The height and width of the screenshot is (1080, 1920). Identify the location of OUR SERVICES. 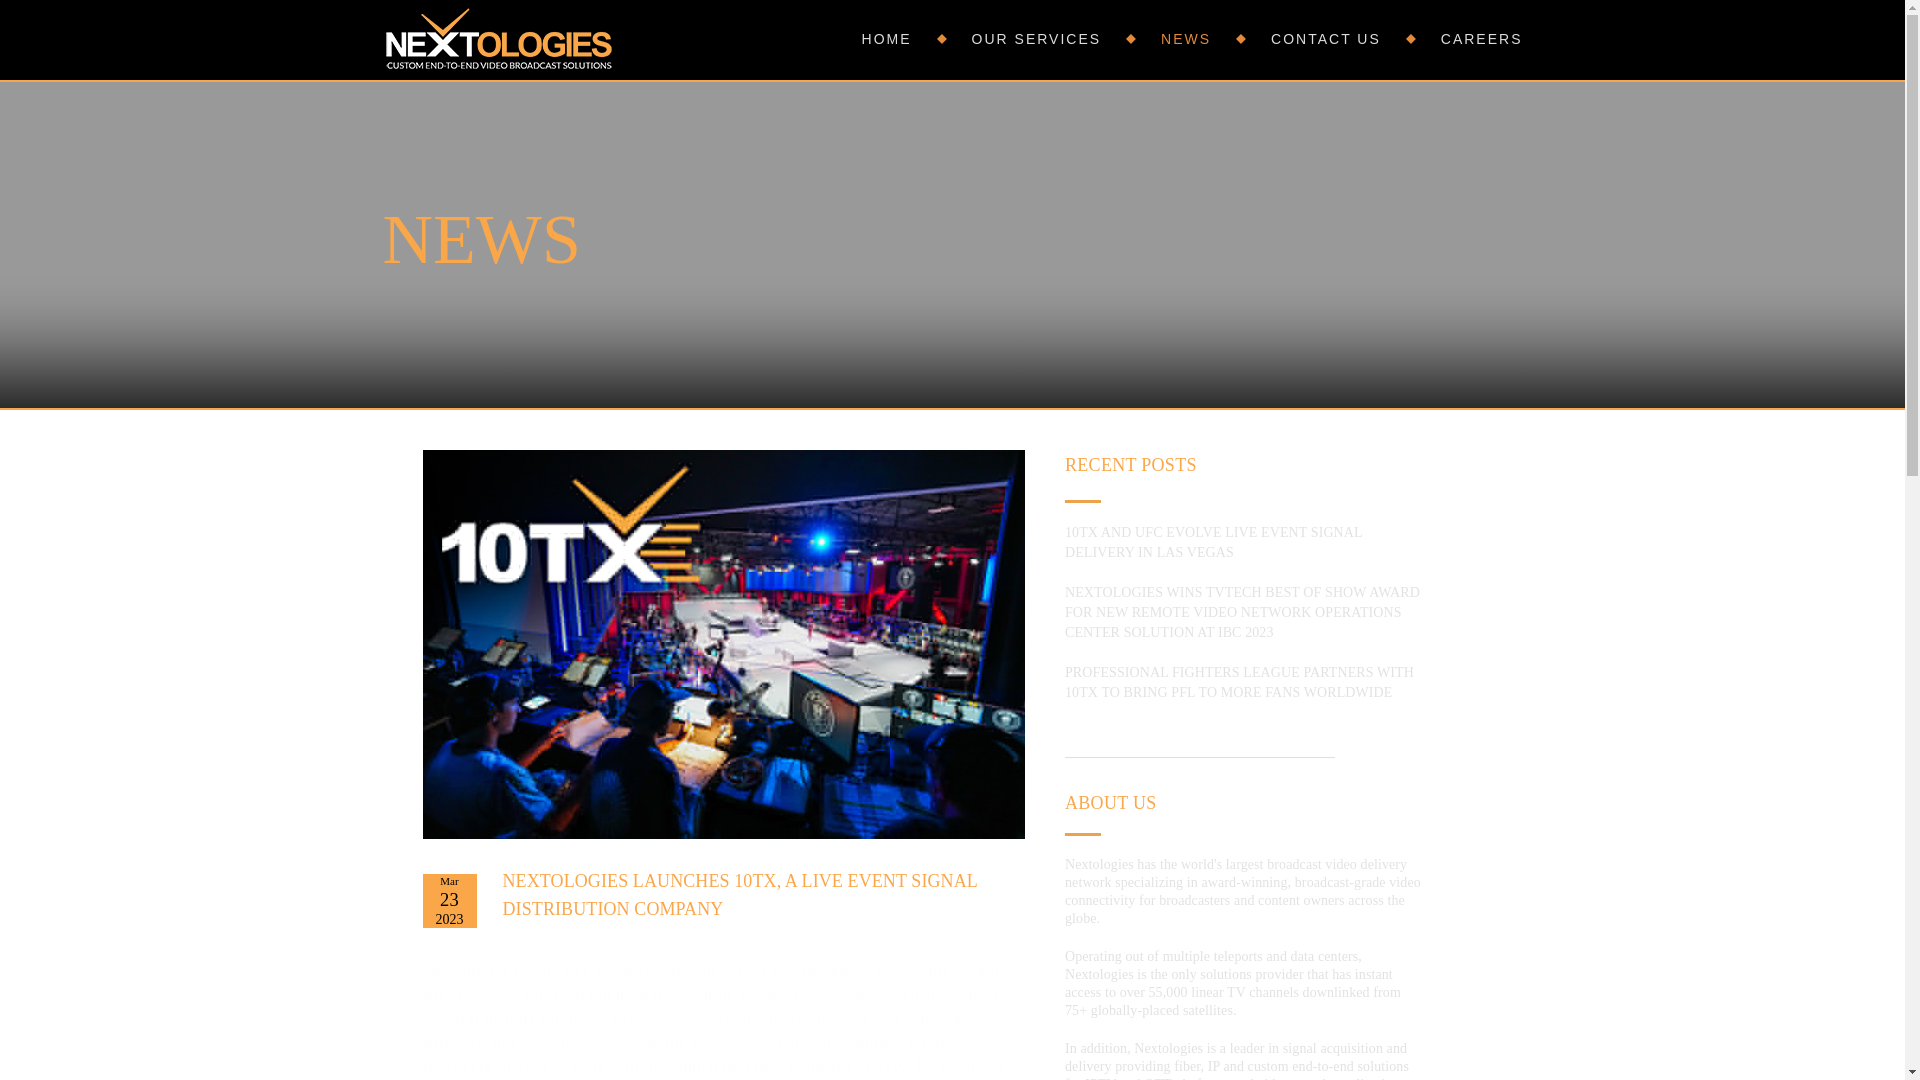
(1007, 38).